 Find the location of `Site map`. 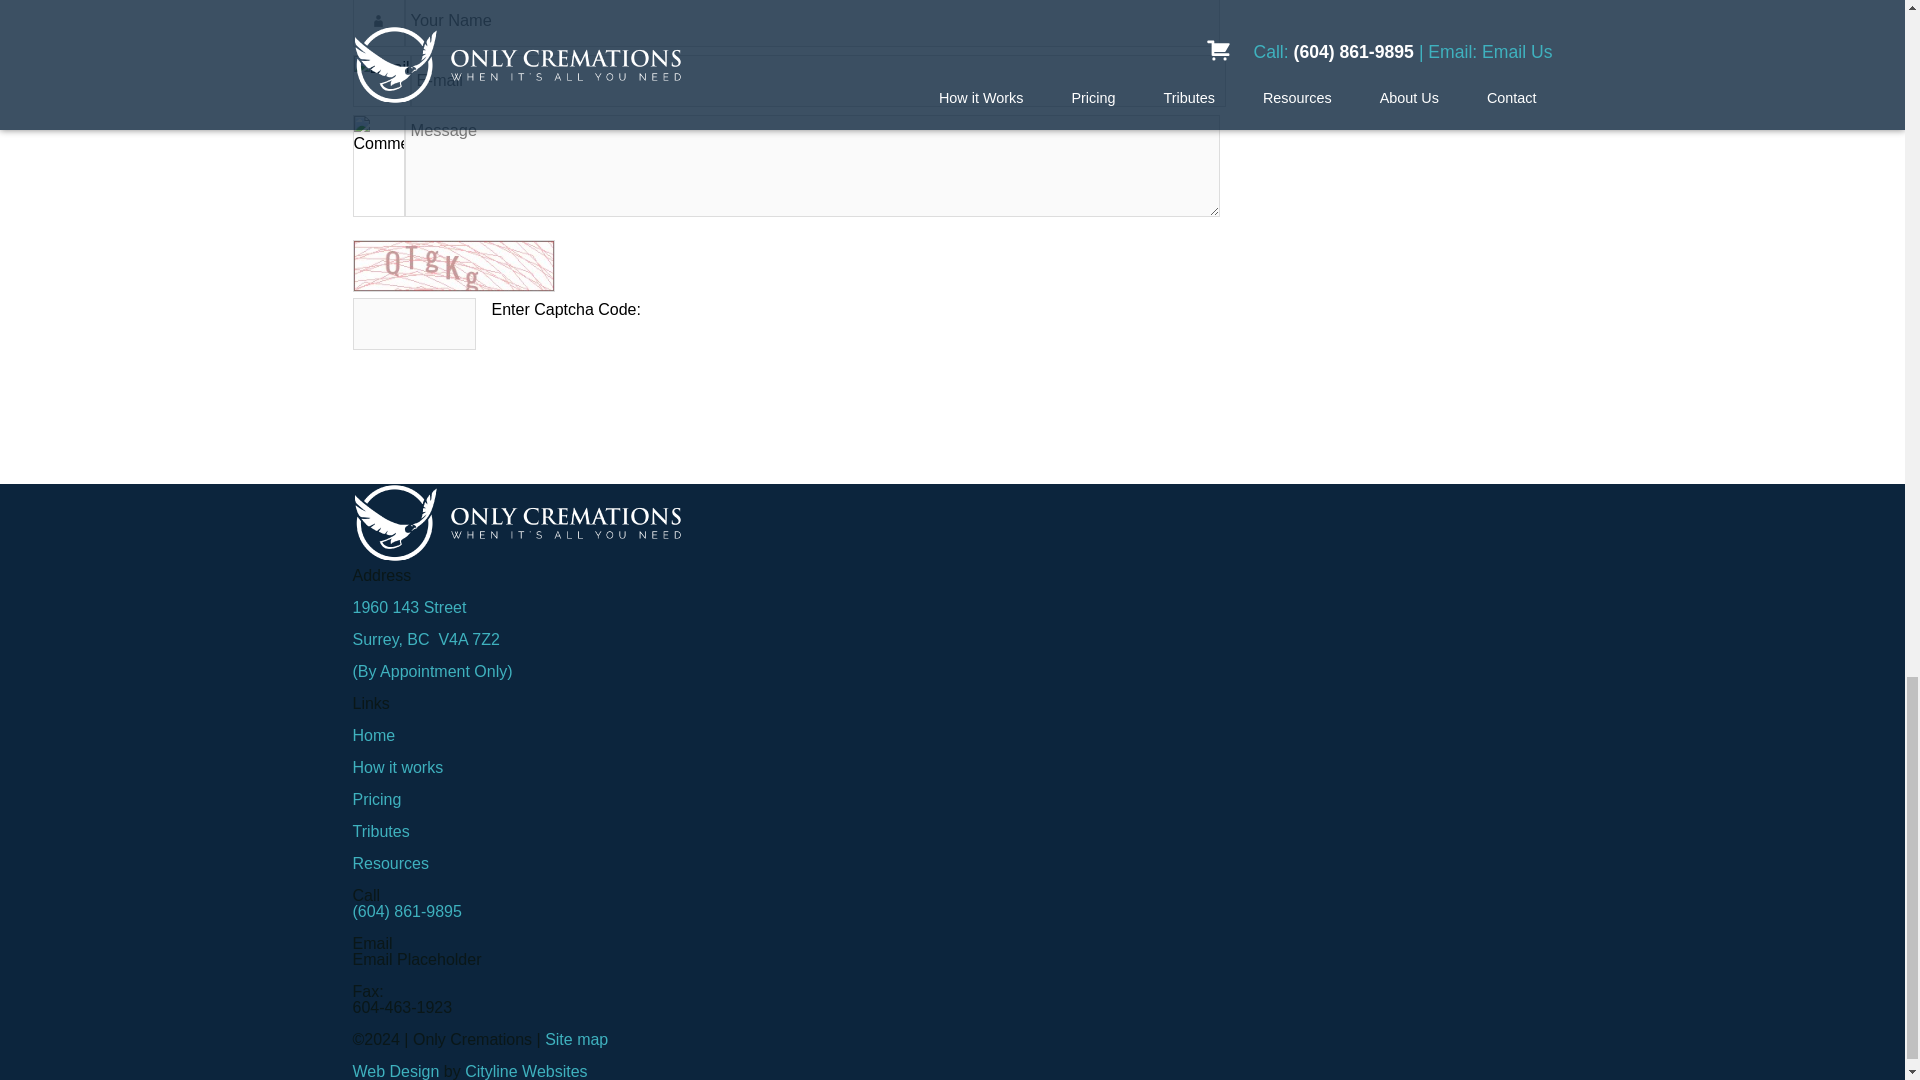

Site map is located at coordinates (576, 1039).